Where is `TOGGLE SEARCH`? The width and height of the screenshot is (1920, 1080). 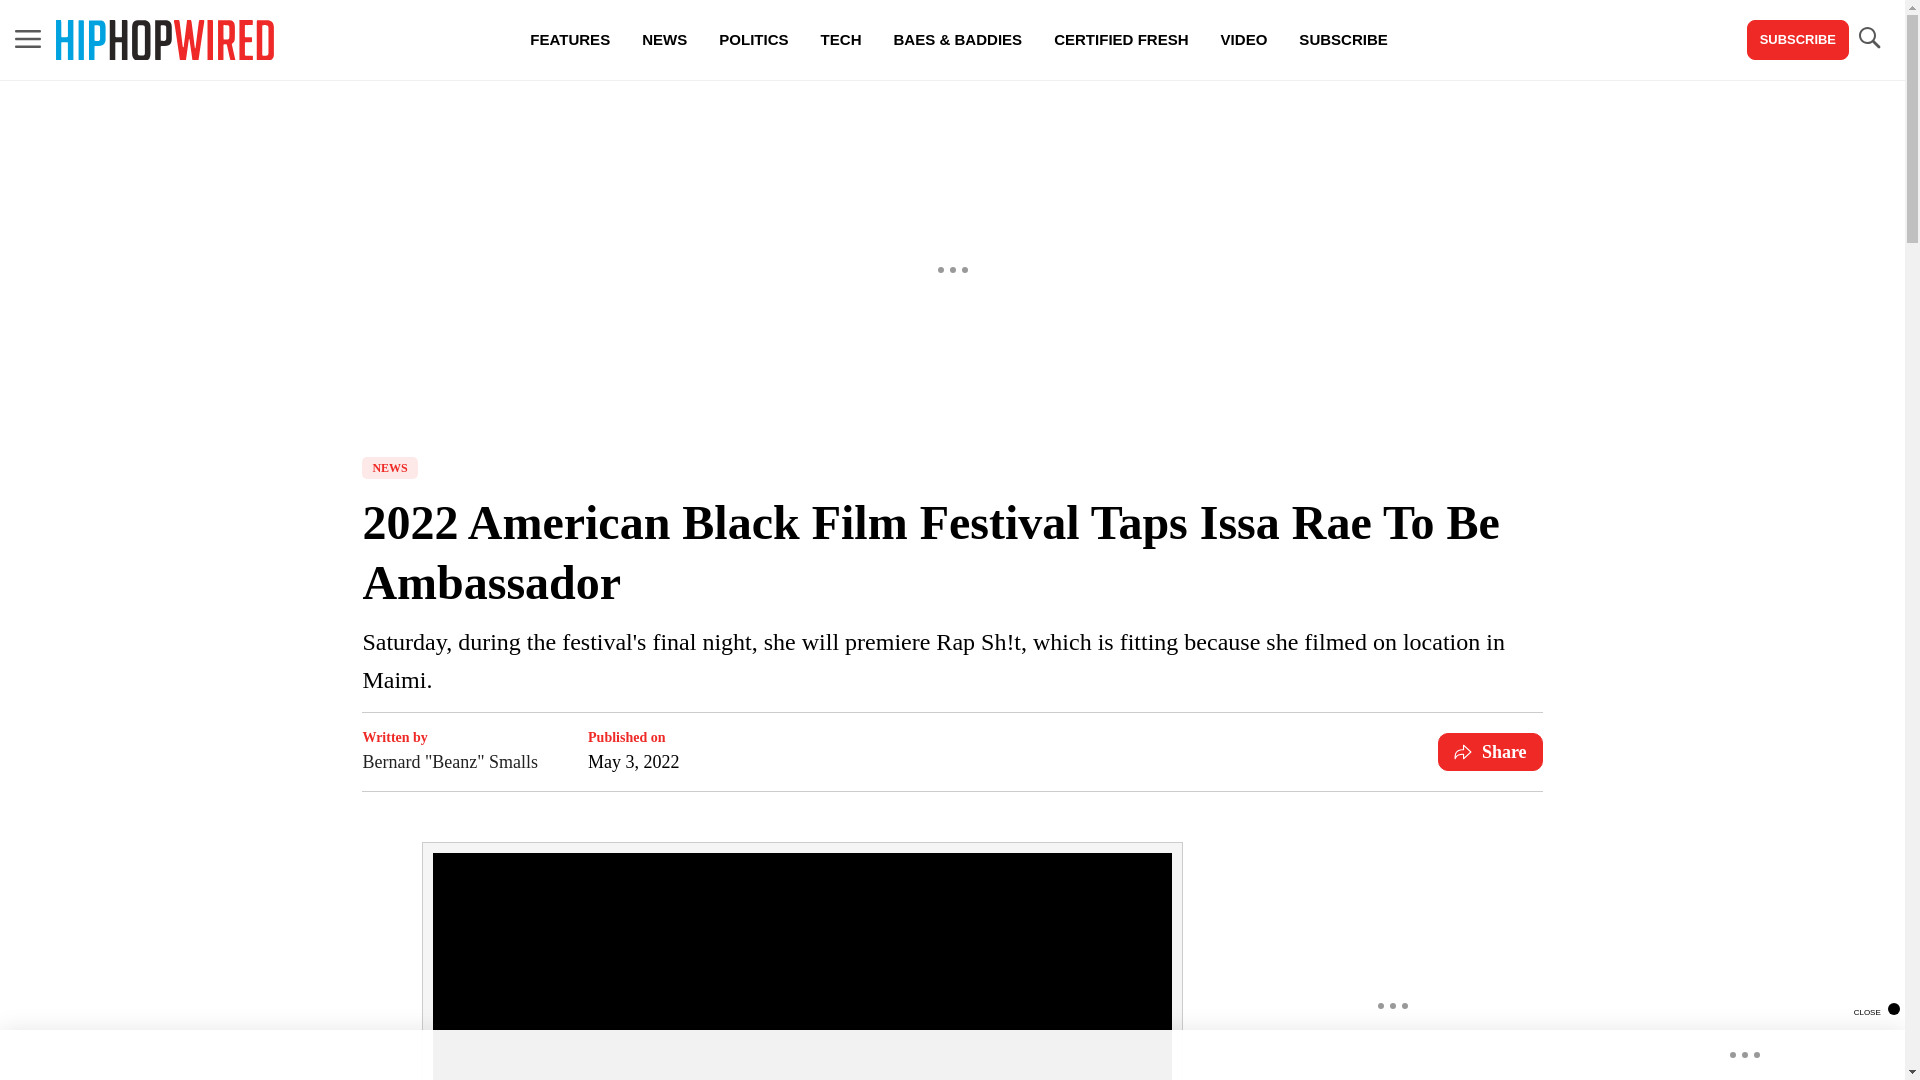
TOGGLE SEARCH is located at coordinates (1868, 38).